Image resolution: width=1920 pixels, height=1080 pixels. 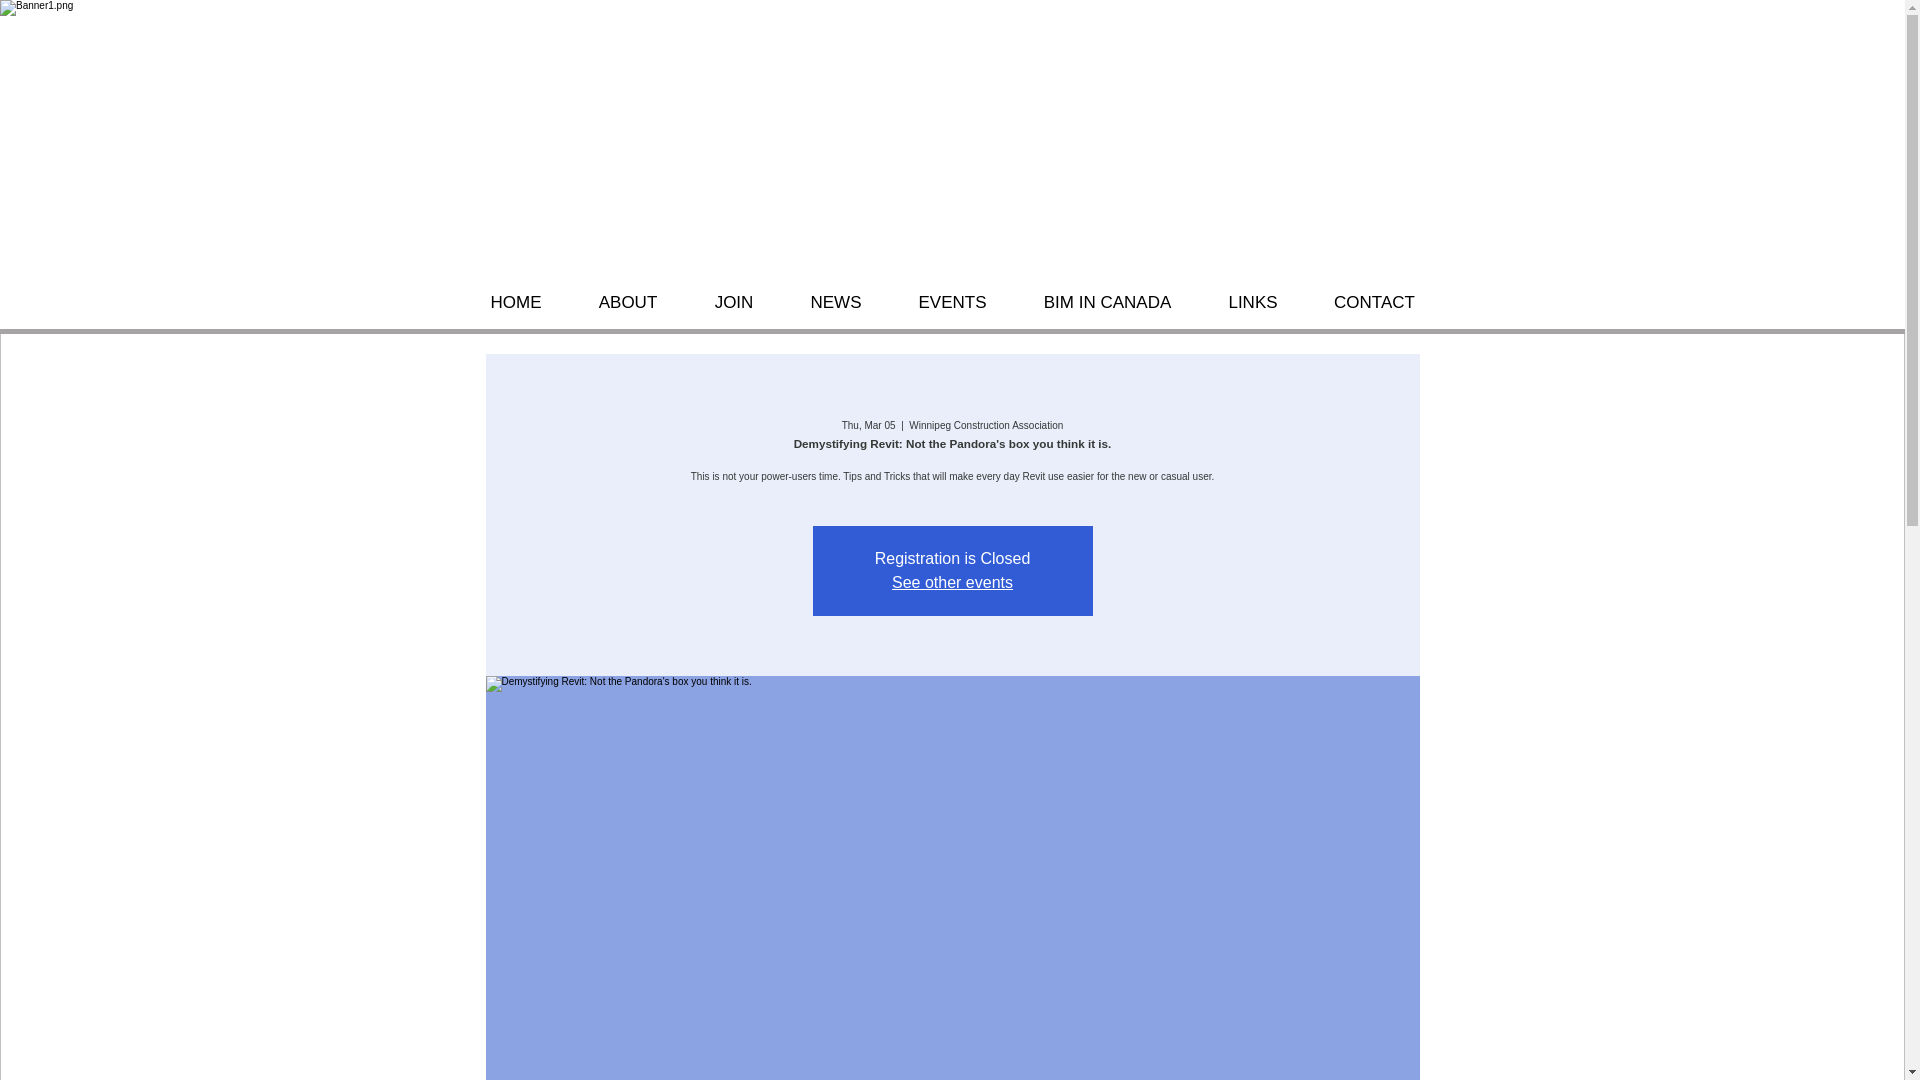 What do you see at coordinates (515, 302) in the screenshot?
I see `HOME` at bounding box center [515, 302].